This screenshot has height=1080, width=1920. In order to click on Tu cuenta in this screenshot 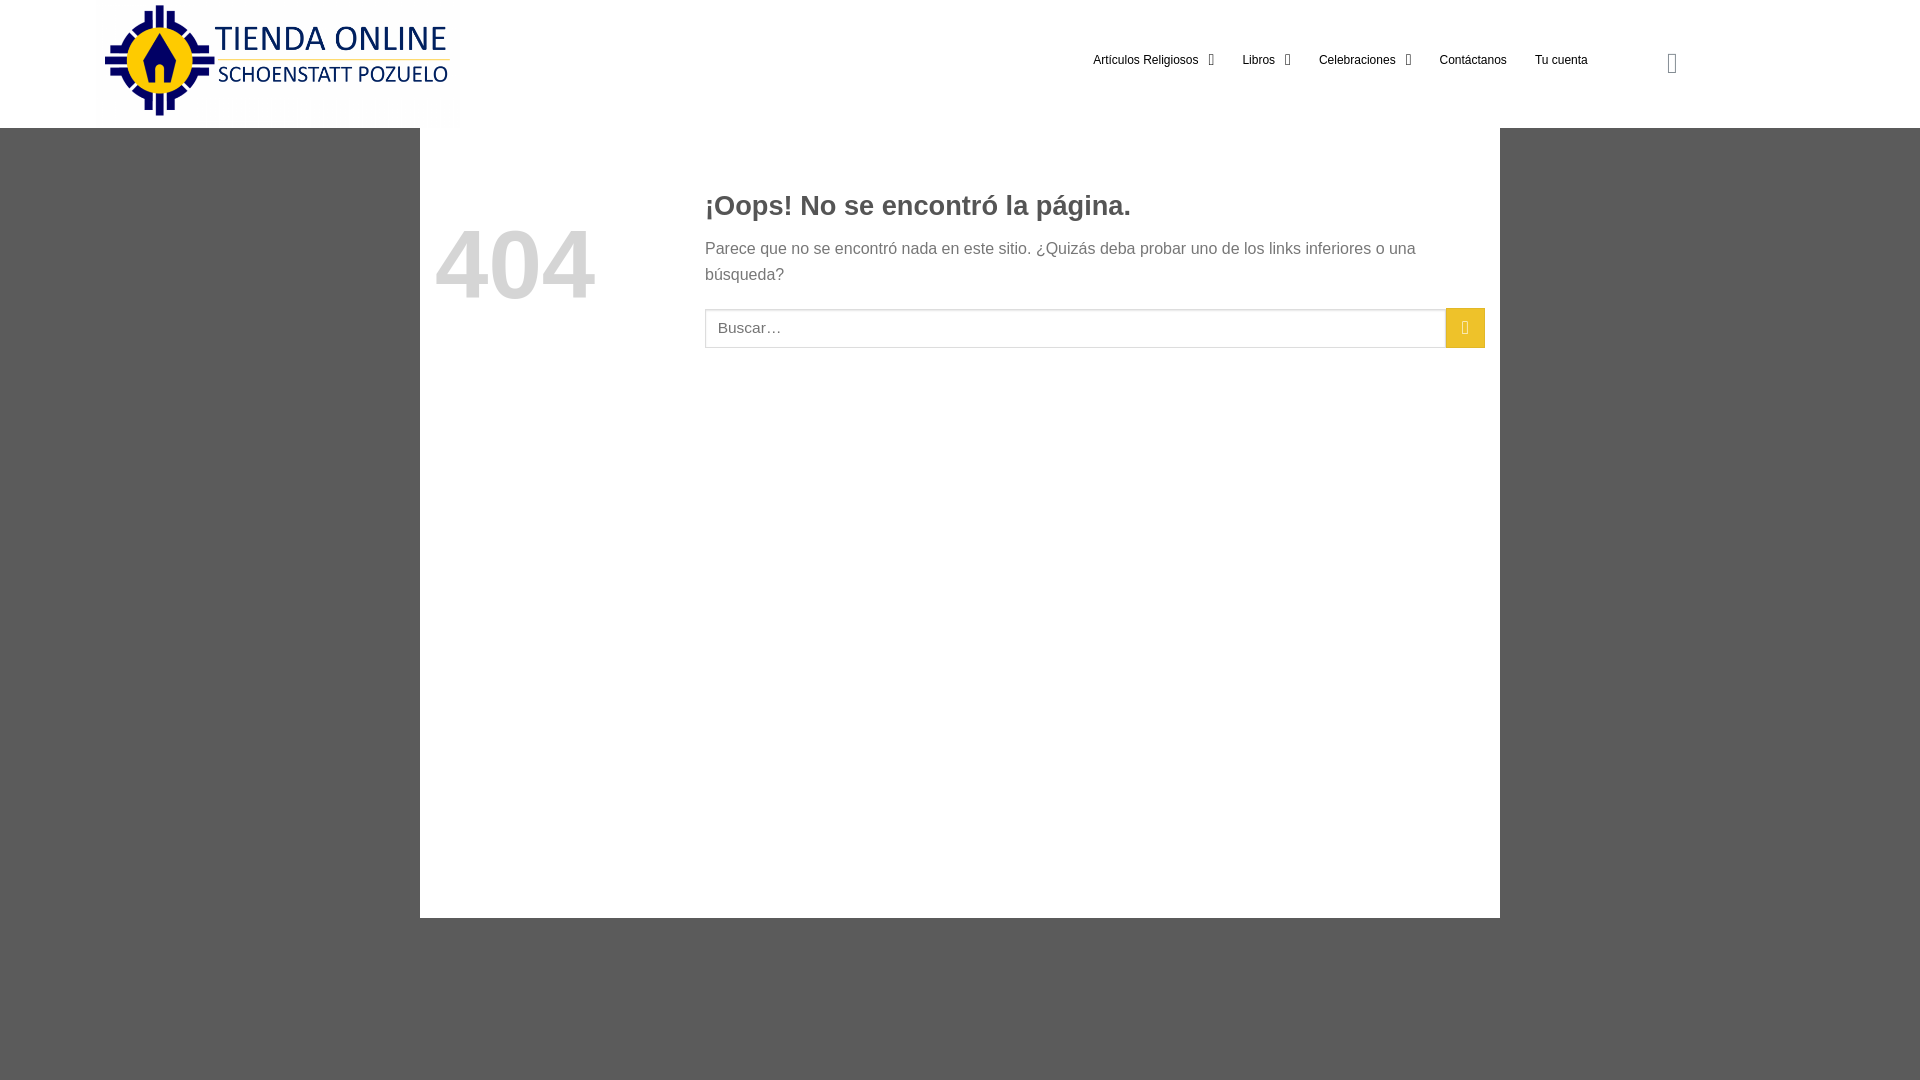, I will do `click(1560, 60)`.